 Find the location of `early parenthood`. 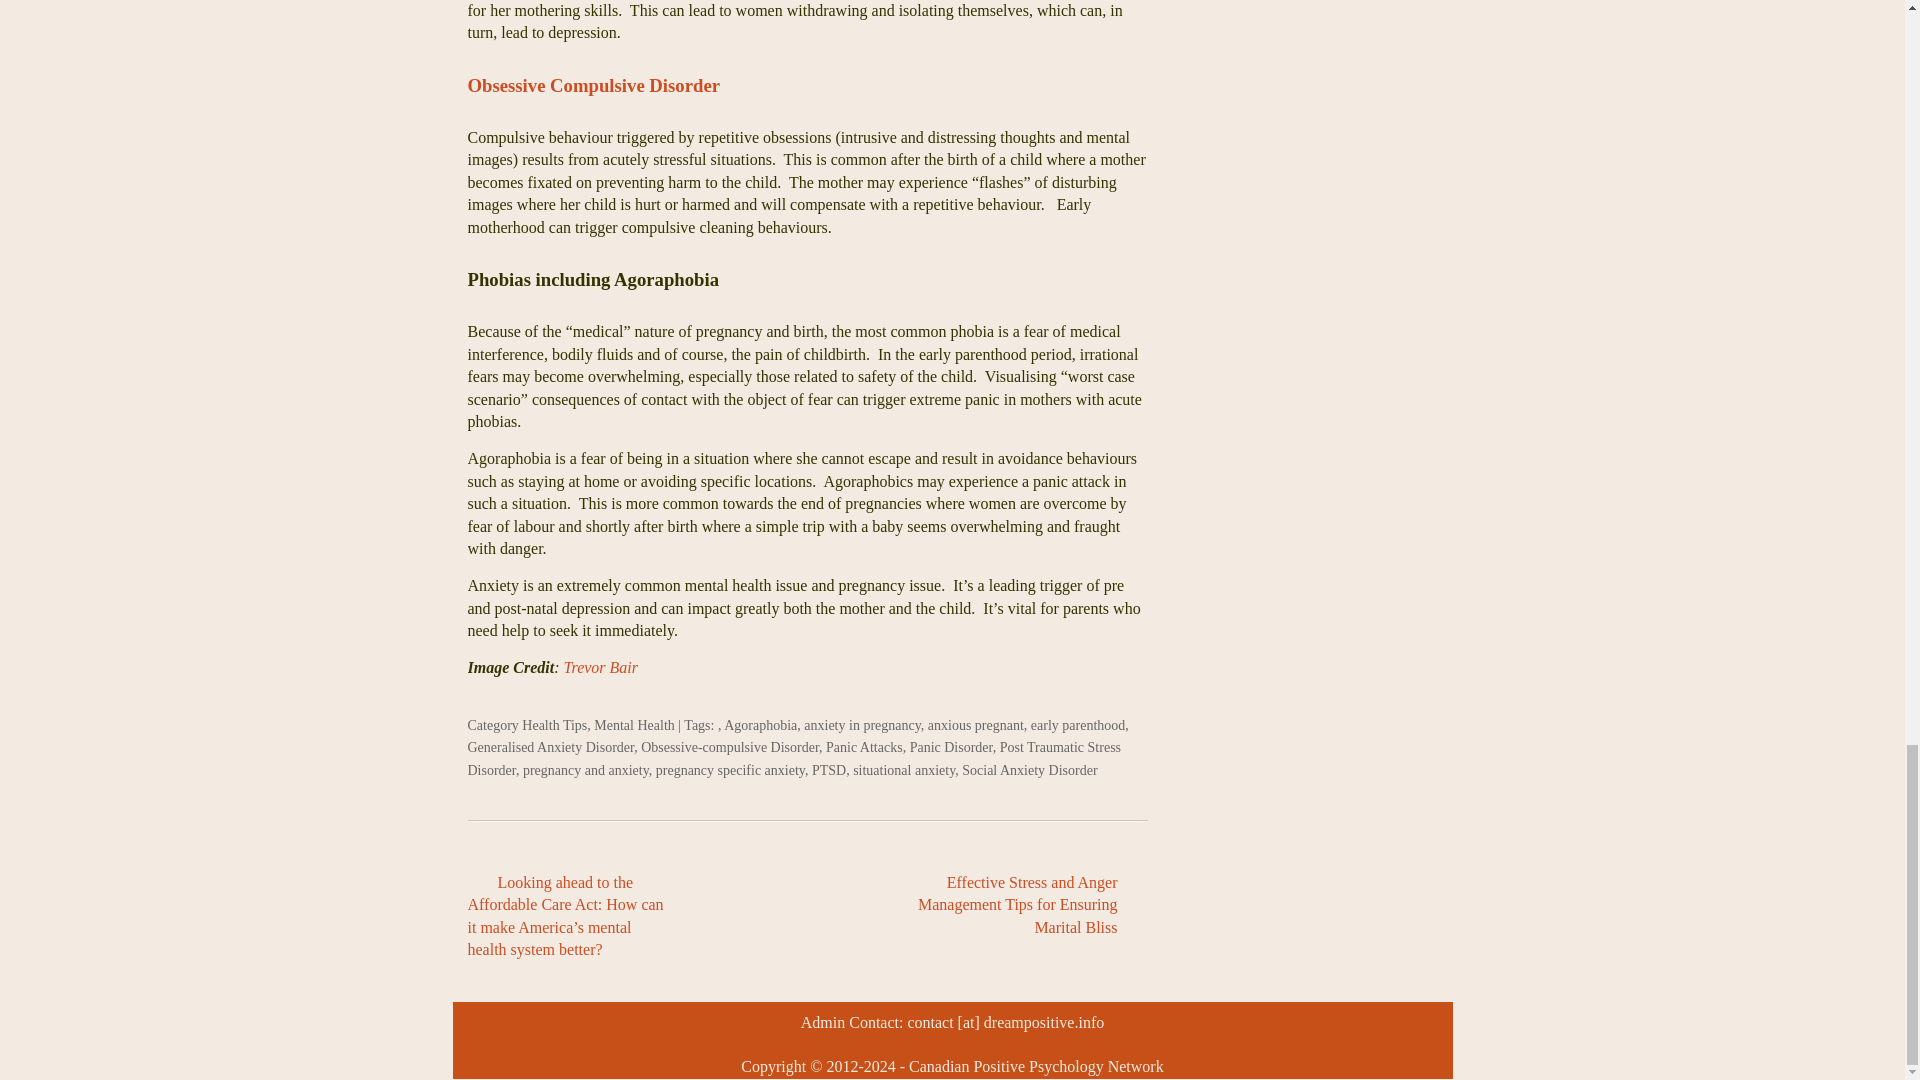

early parenthood is located at coordinates (1078, 726).